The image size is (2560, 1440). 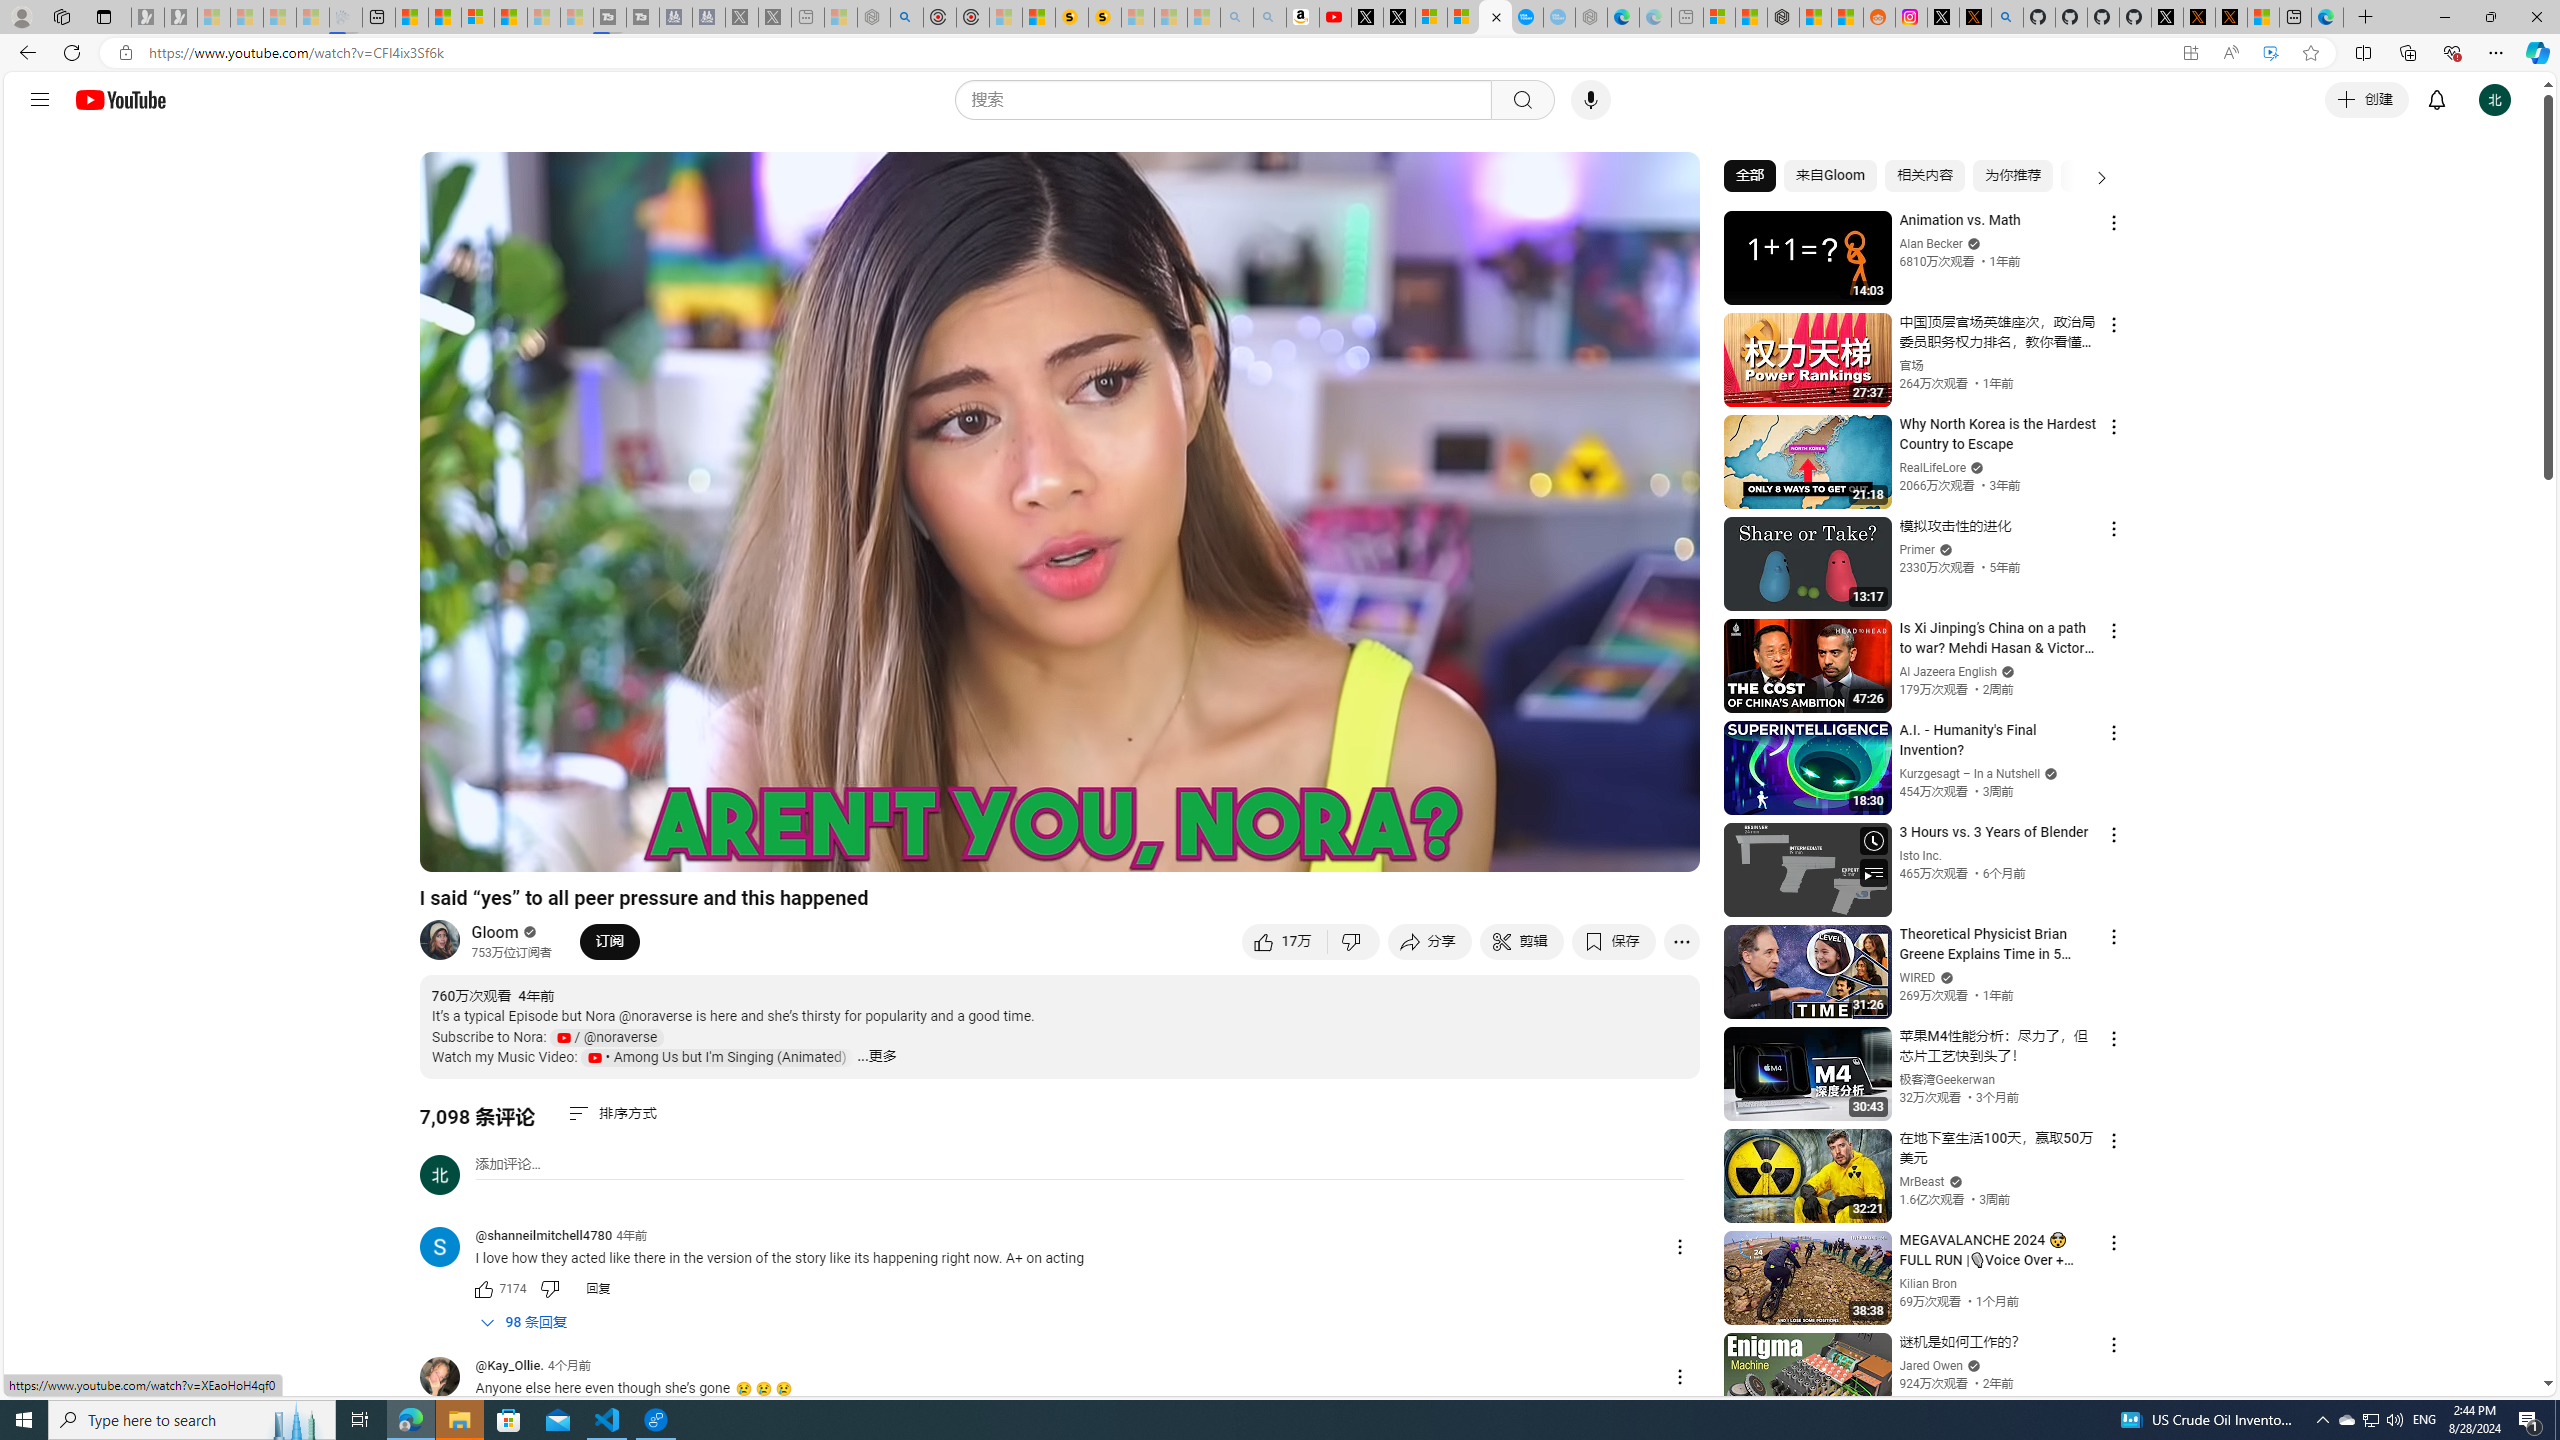 What do you see at coordinates (907, 17) in the screenshot?
I see `poe - Search` at bounding box center [907, 17].